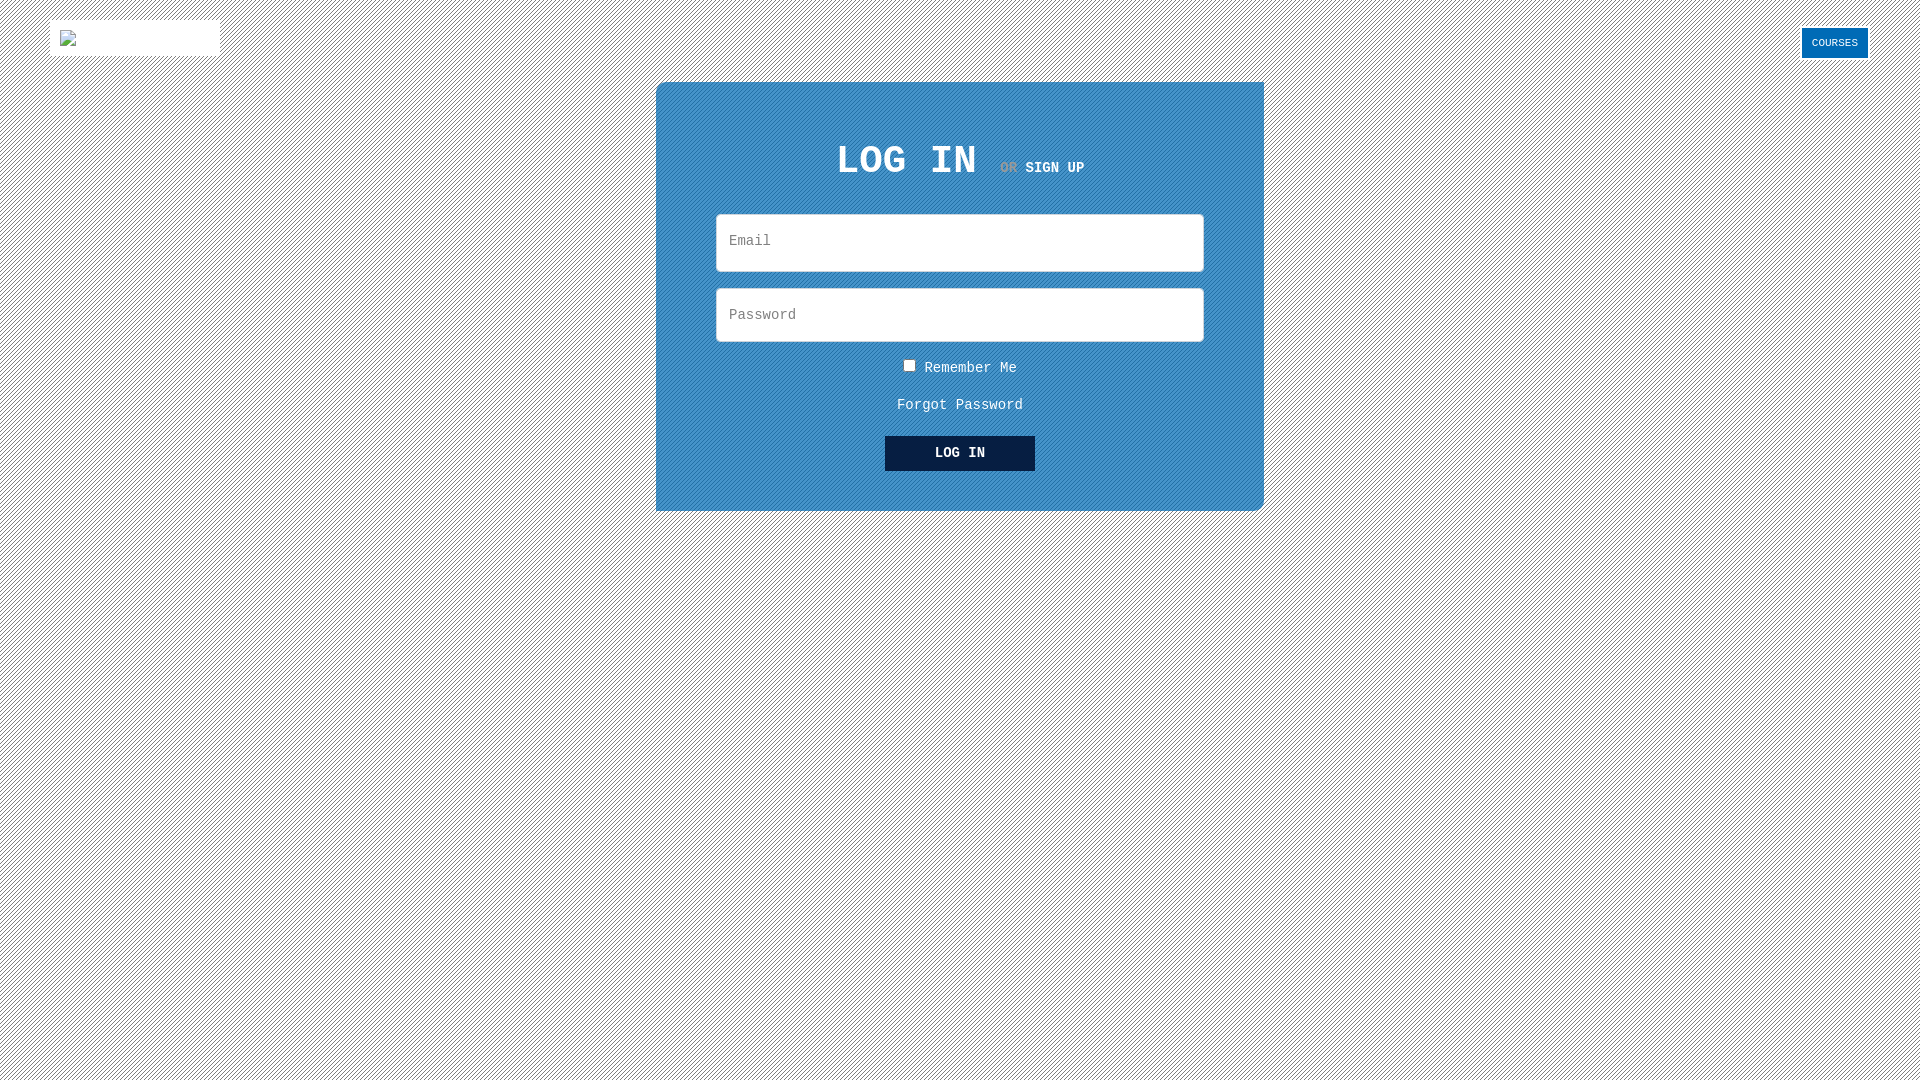 This screenshot has height=1080, width=1920. Describe the element at coordinates (1054, 168) in the screenshot. I see `SIGN UP` at that location.